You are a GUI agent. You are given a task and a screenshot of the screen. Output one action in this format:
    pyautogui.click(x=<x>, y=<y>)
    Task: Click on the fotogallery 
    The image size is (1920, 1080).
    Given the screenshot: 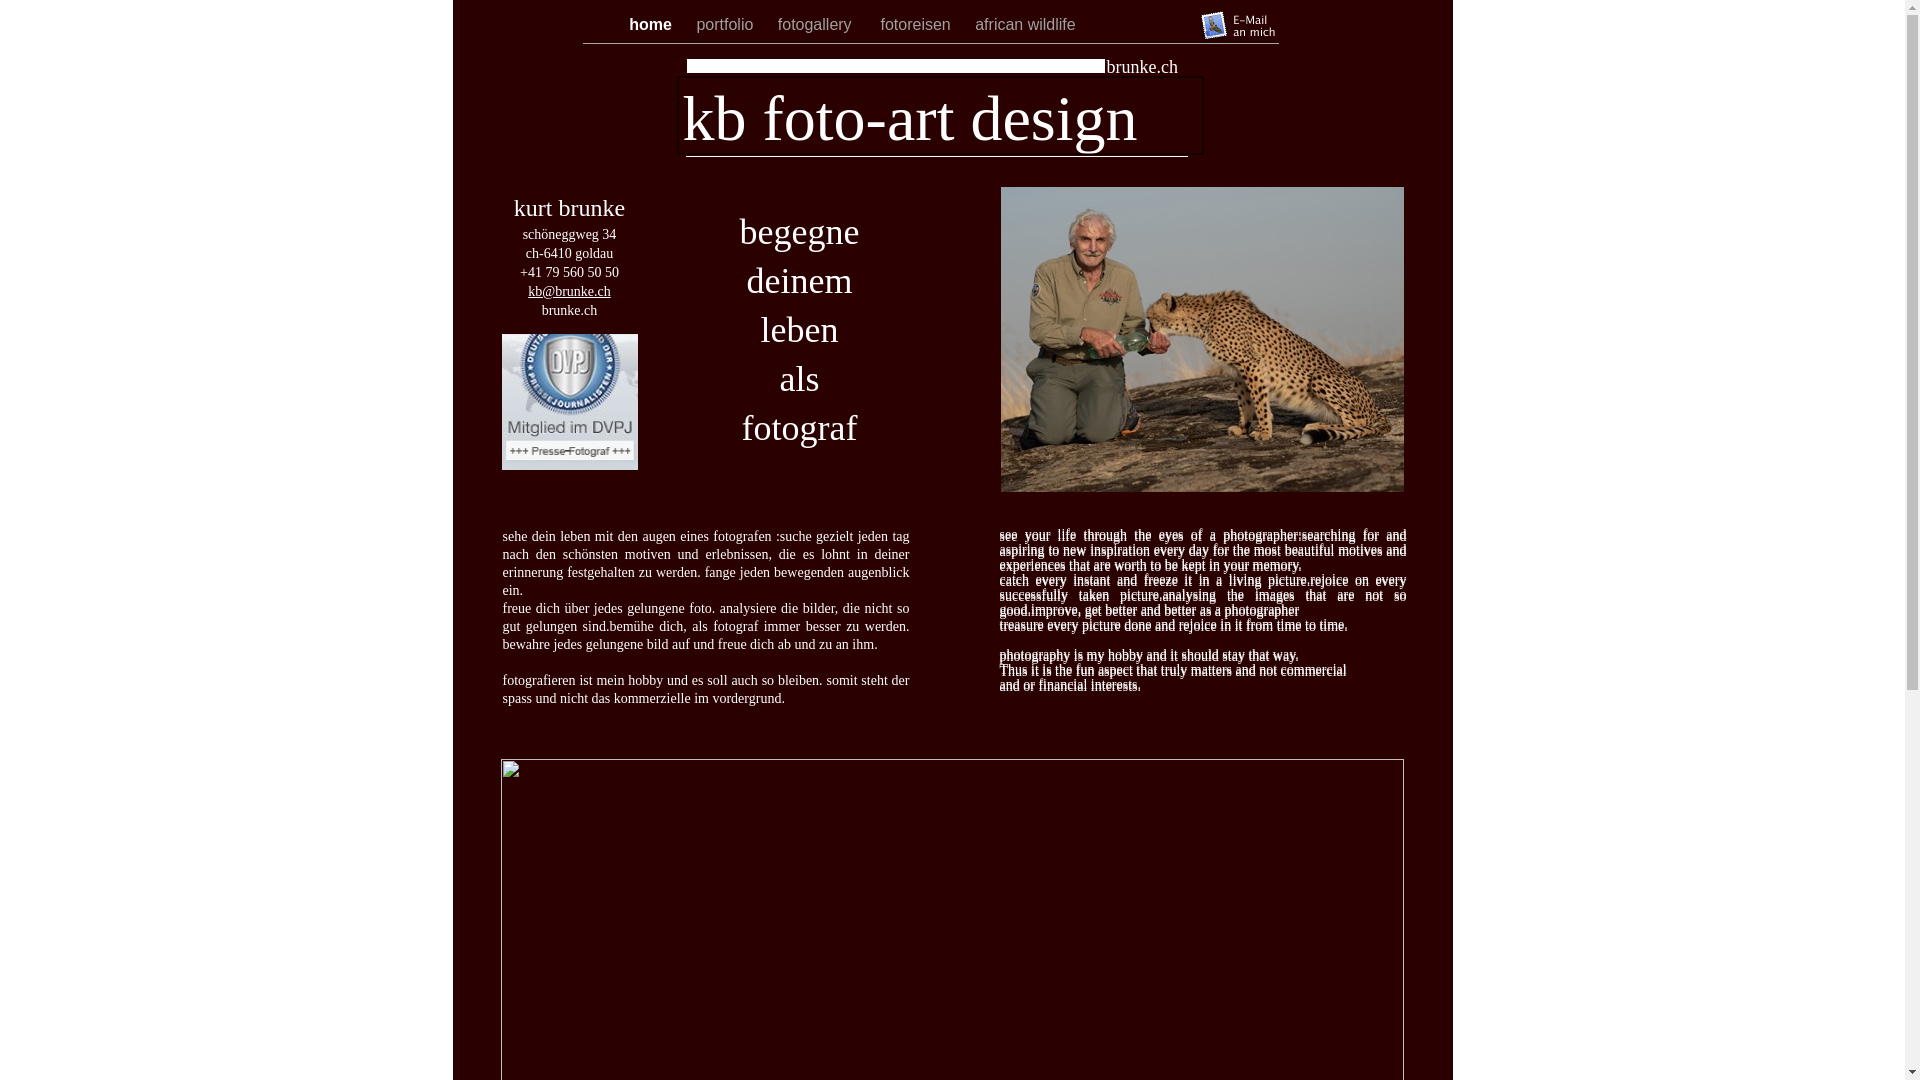 What is the action you would take?
    pyautogui.click(x=820, y=24)
    